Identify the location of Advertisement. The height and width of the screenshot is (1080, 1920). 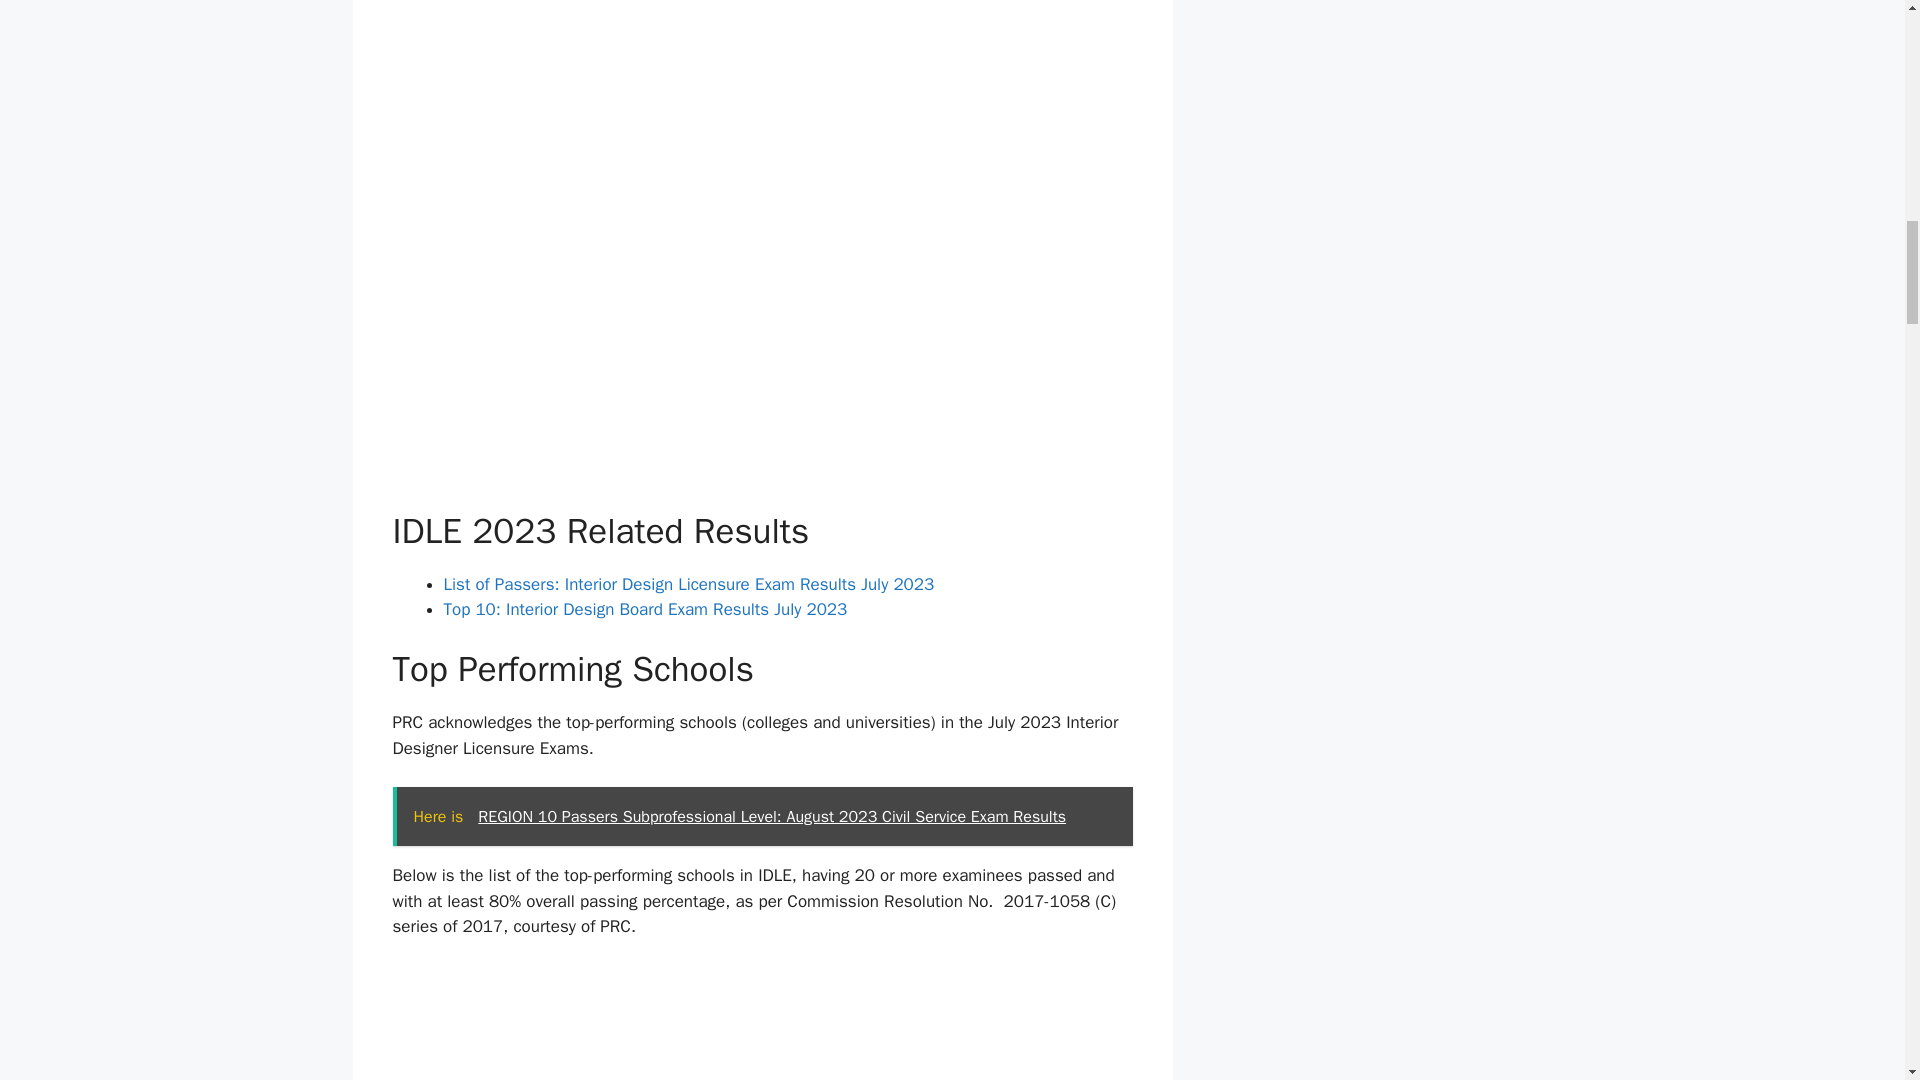
(762, 1022).